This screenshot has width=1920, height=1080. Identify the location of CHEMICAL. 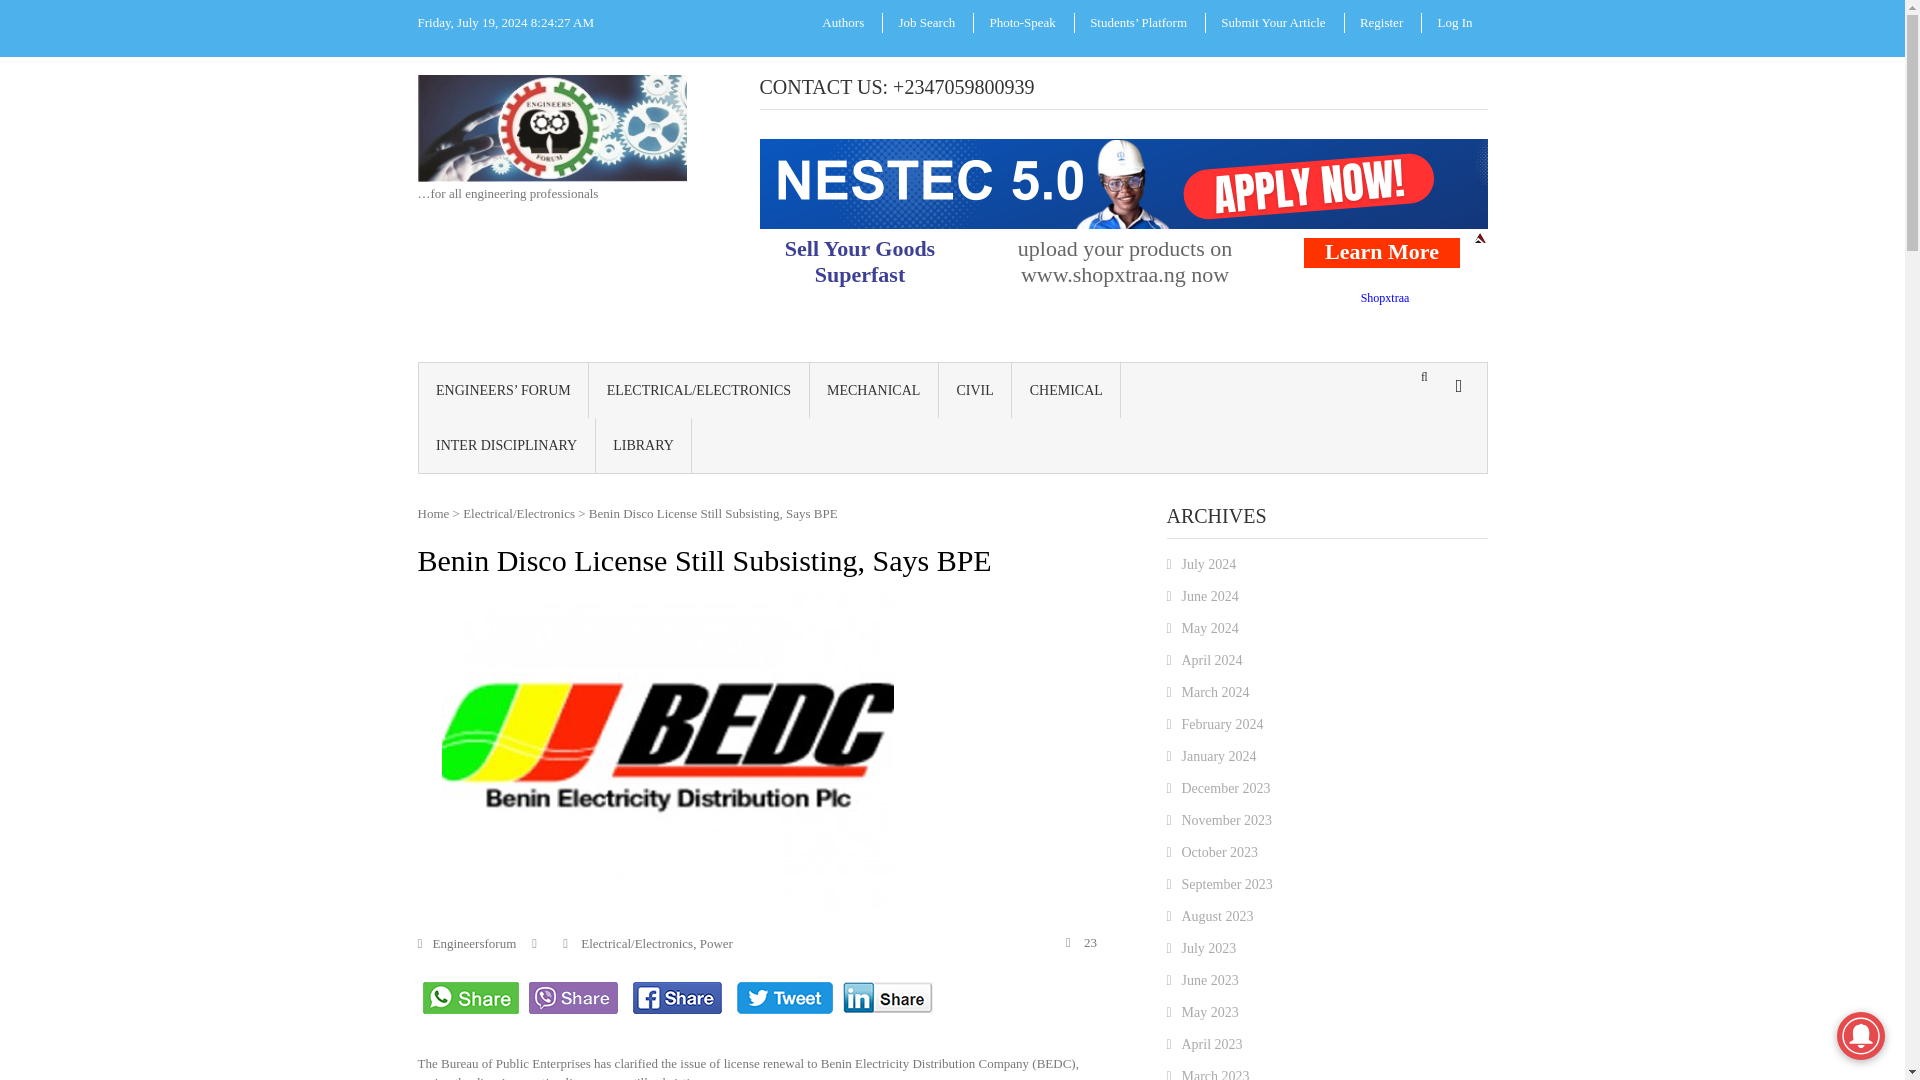
(1066, 388).